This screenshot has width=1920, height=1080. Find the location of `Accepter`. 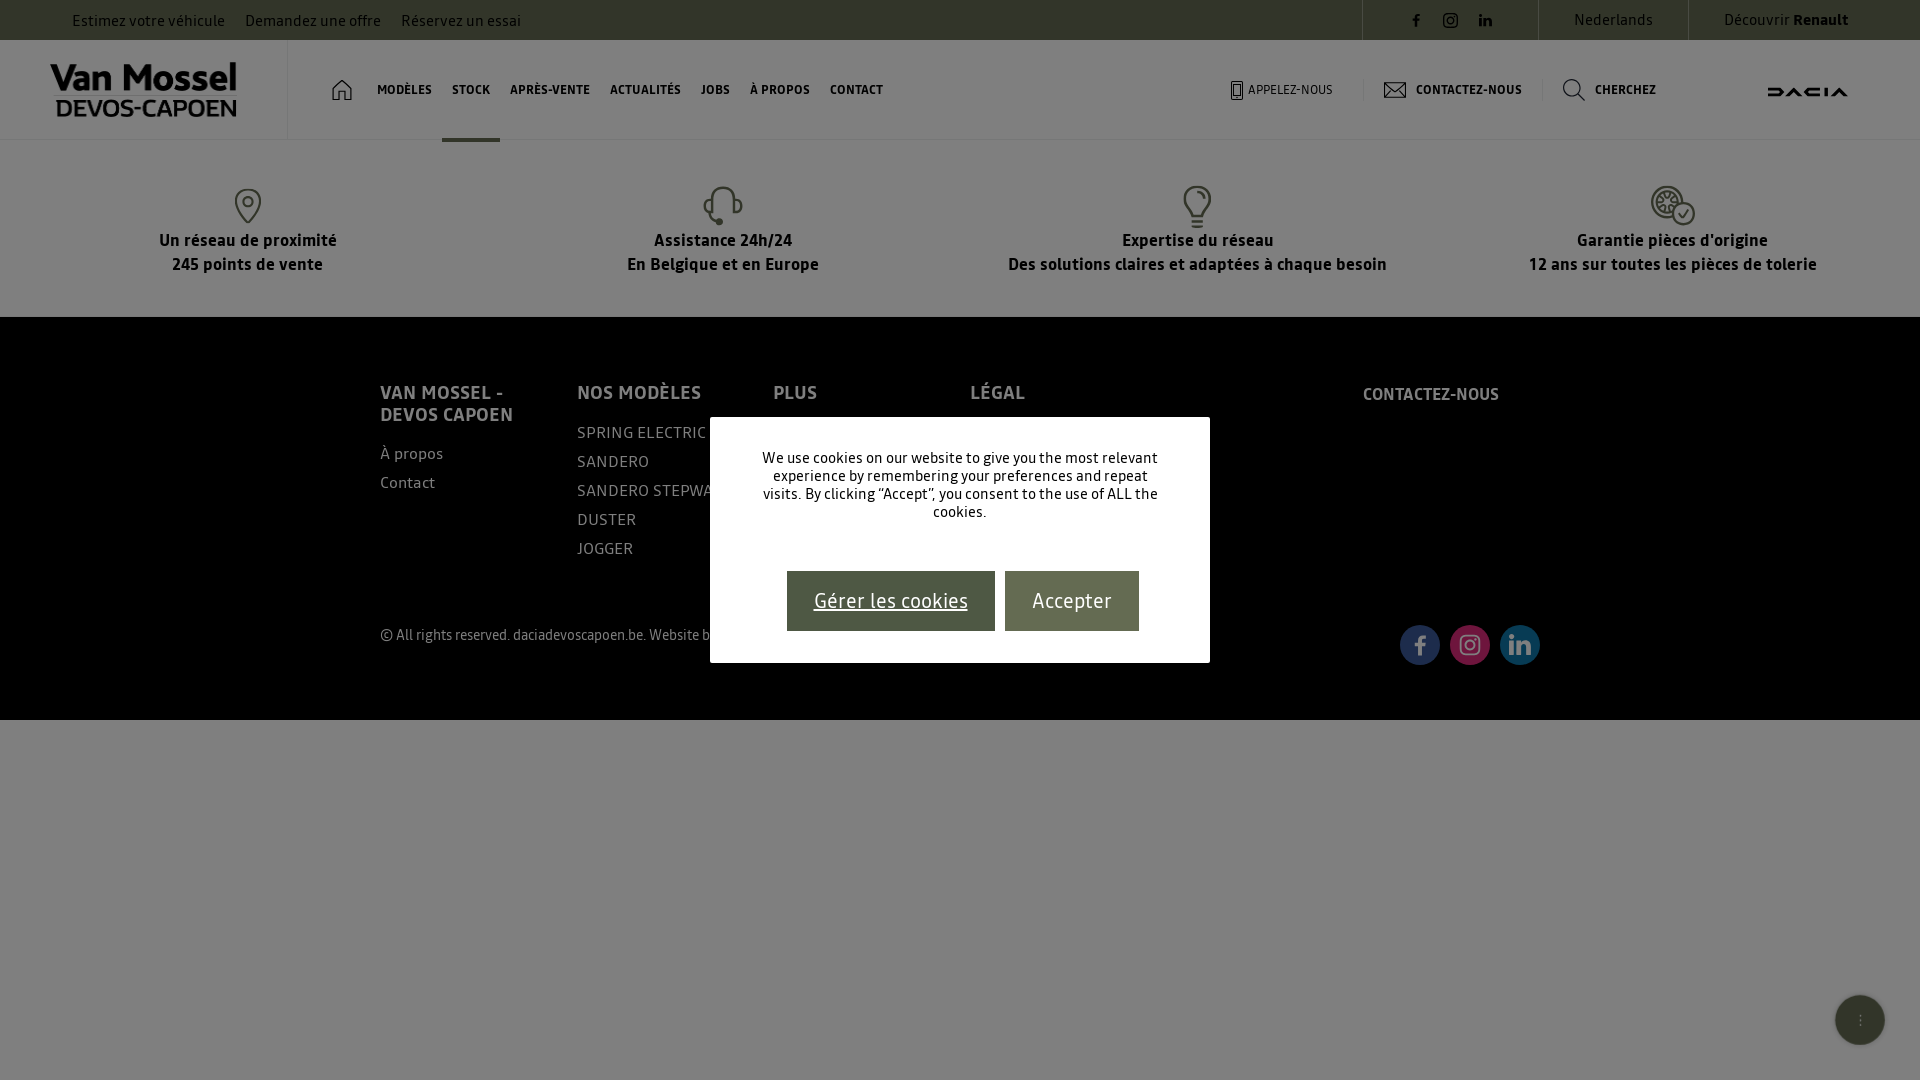

Accepter is located at coordinates (1071, 601).